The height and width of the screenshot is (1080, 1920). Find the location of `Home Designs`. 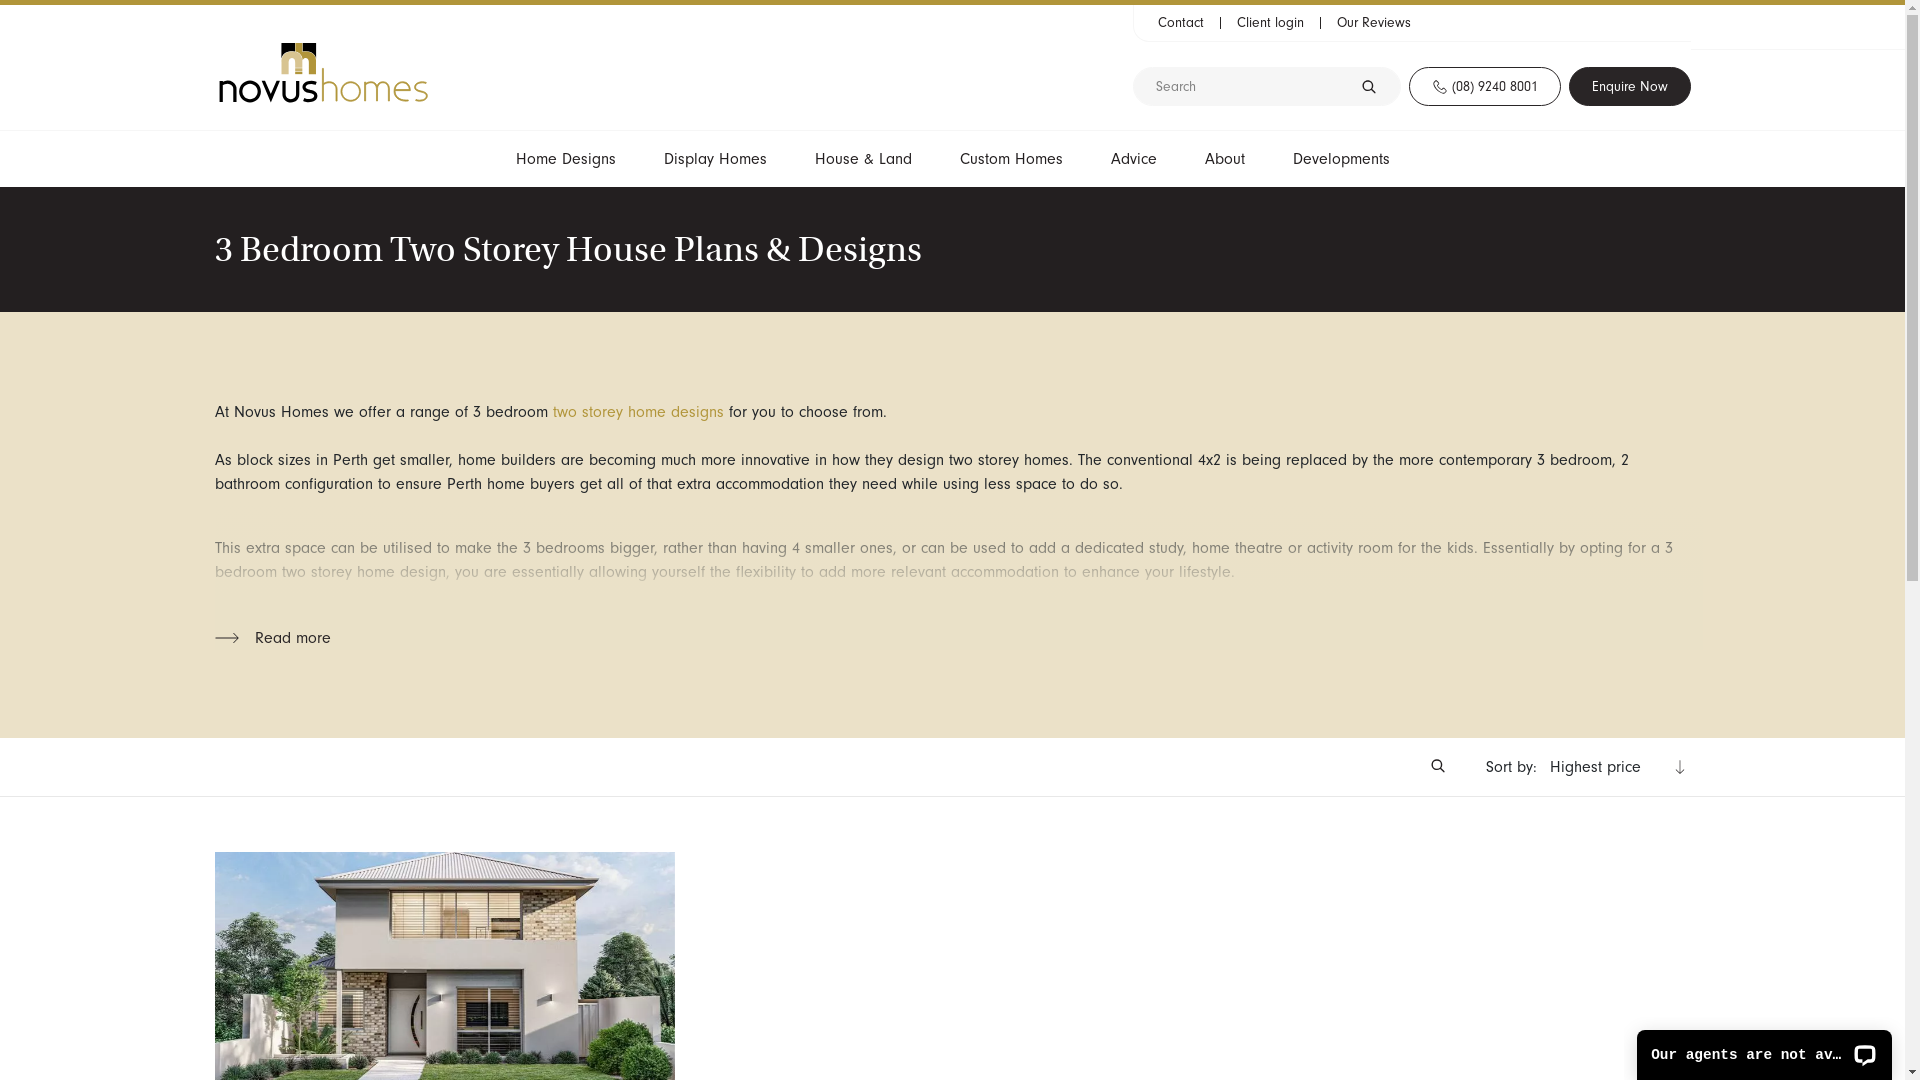

Home Designs is located at coordinates (566, 158).